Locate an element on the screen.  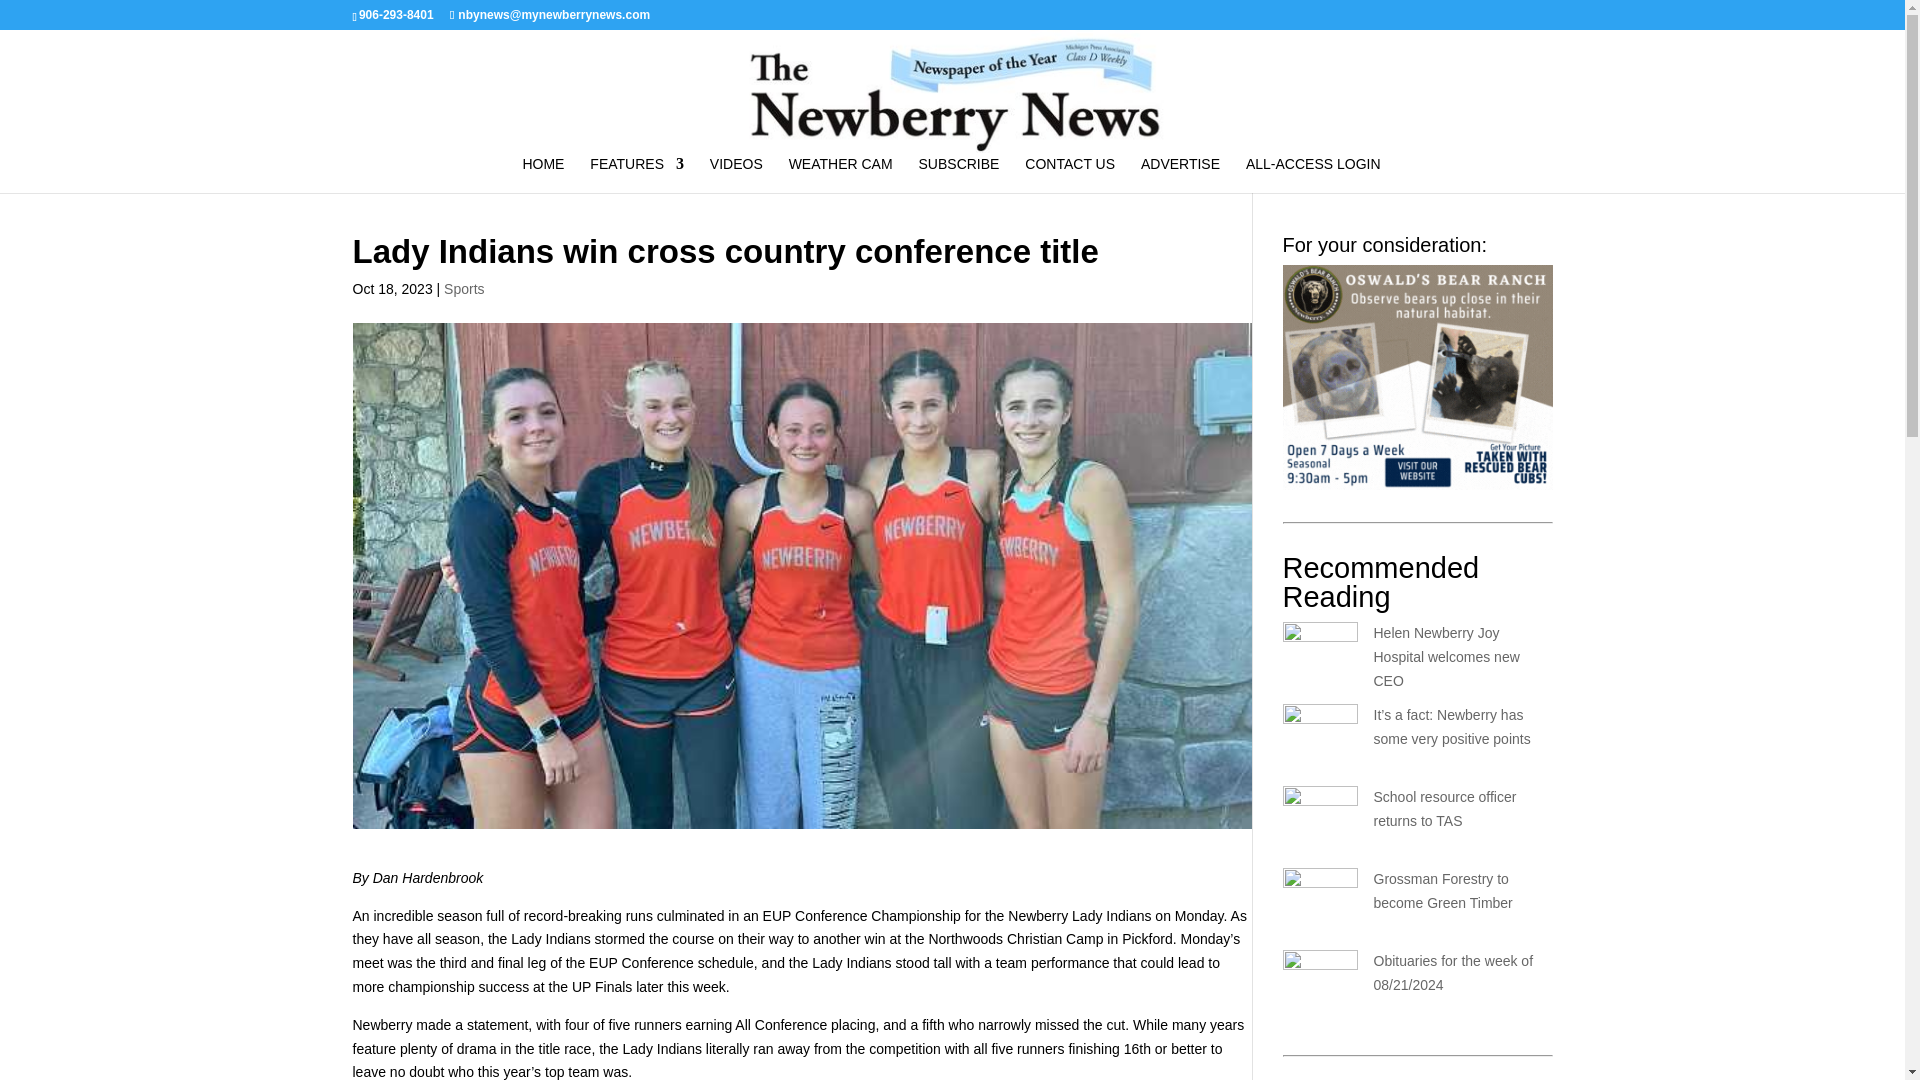
FEATURES is located at coordinates (636, 174).